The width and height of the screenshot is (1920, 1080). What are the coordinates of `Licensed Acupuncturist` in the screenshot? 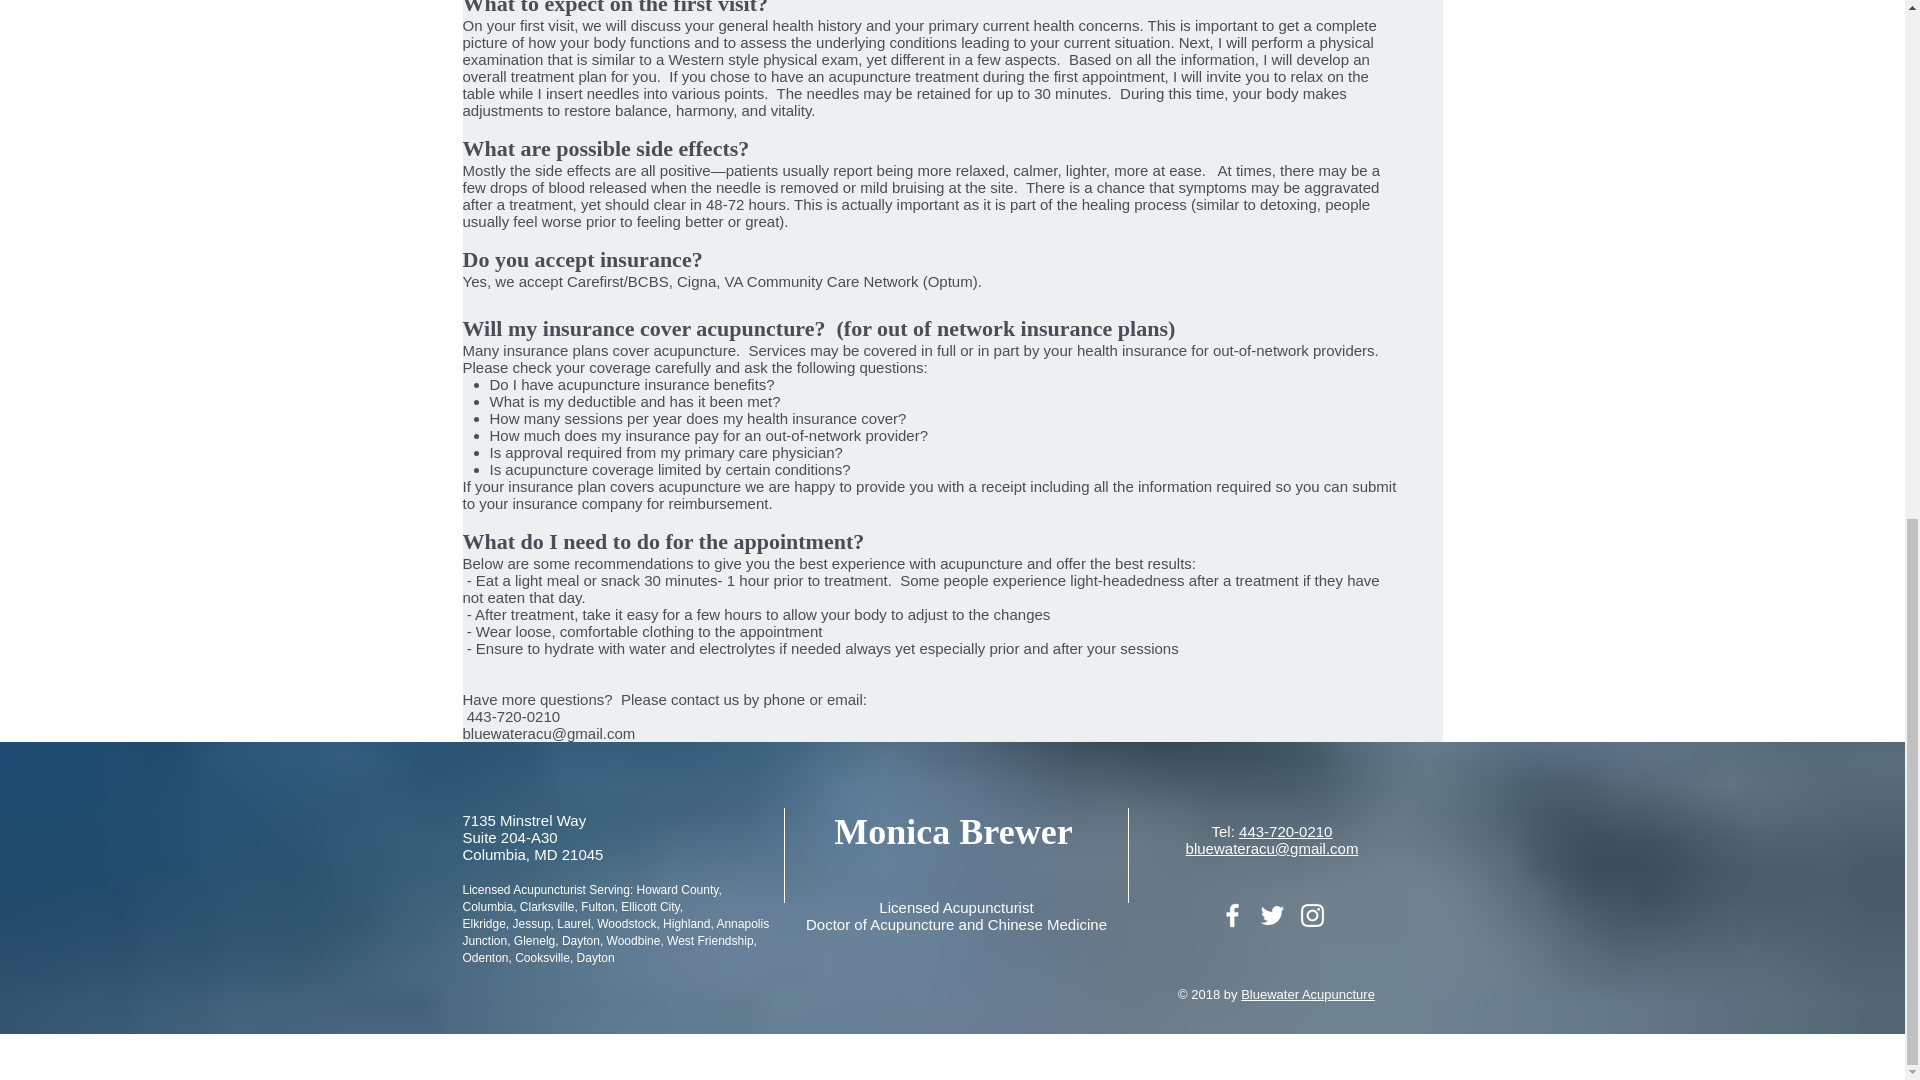 It's located at (956, 906).